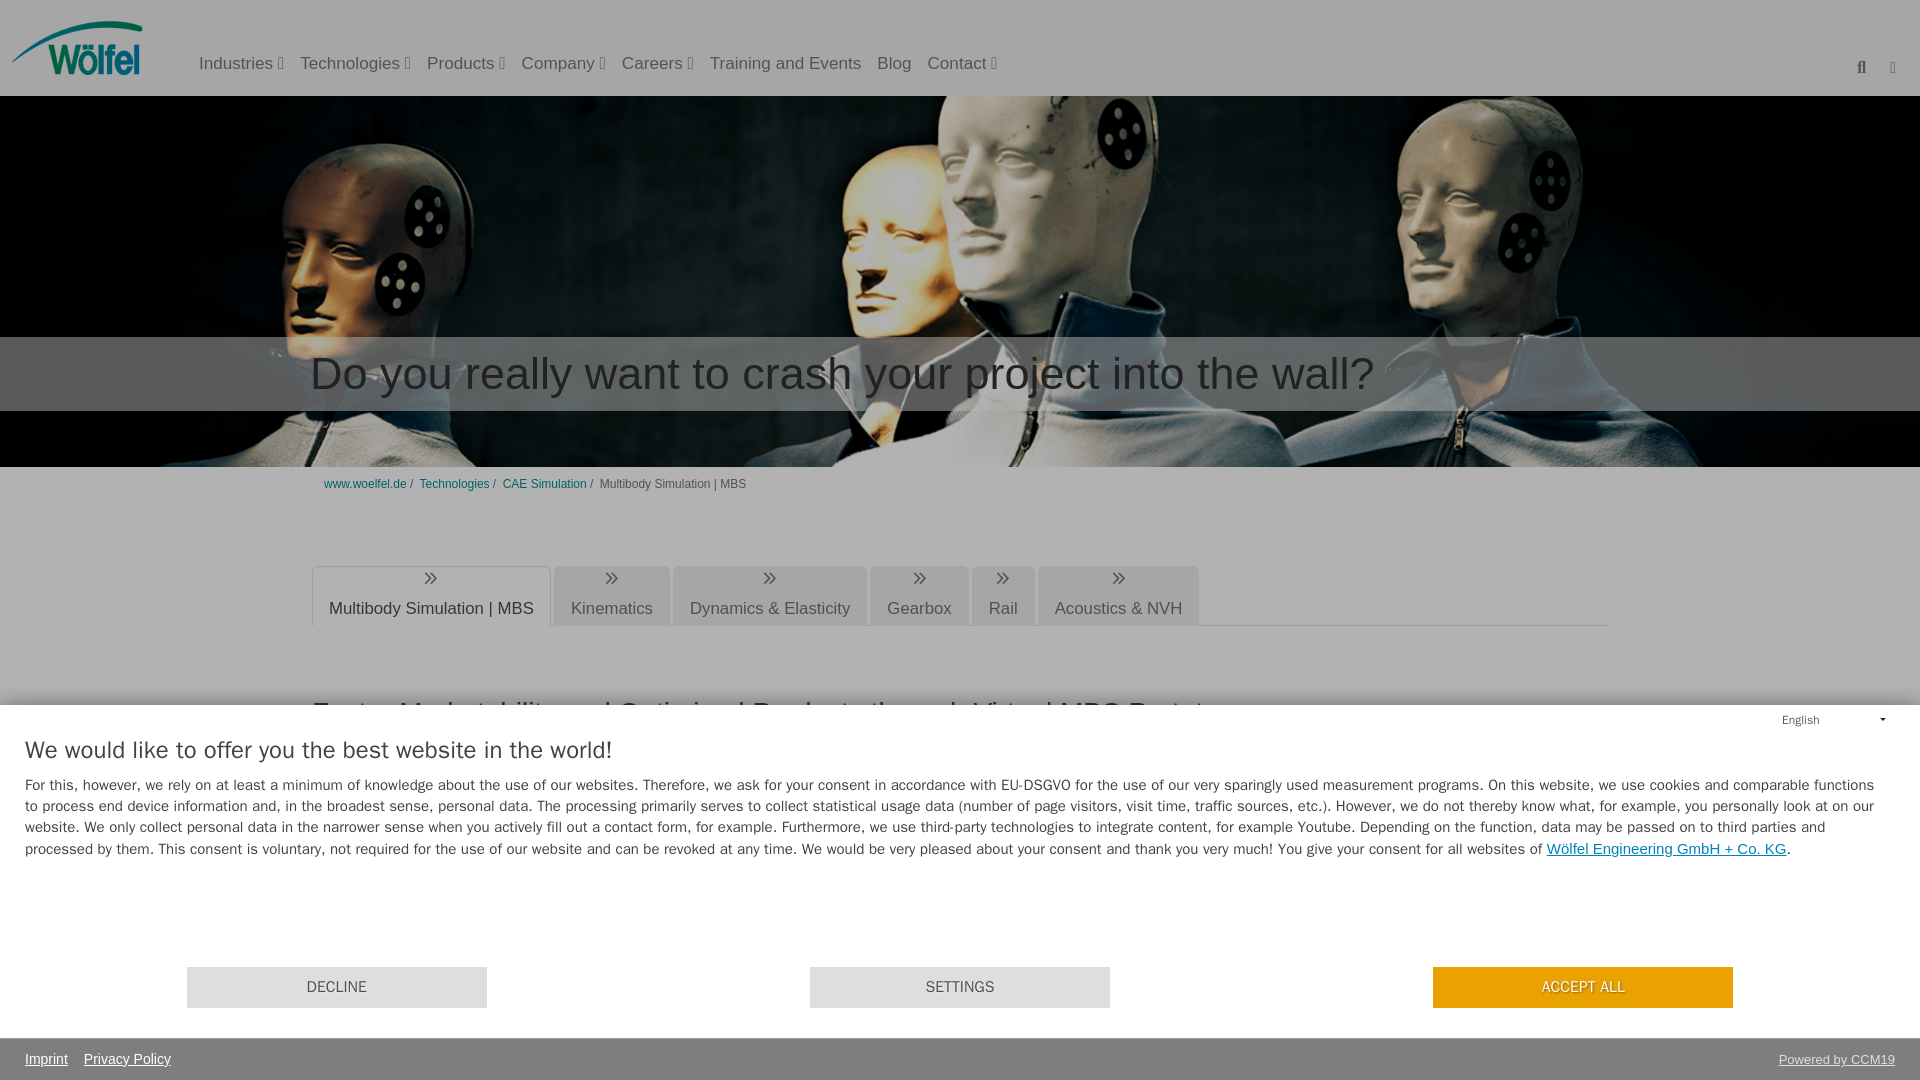  I want to click on Industries, so click(240, 64).